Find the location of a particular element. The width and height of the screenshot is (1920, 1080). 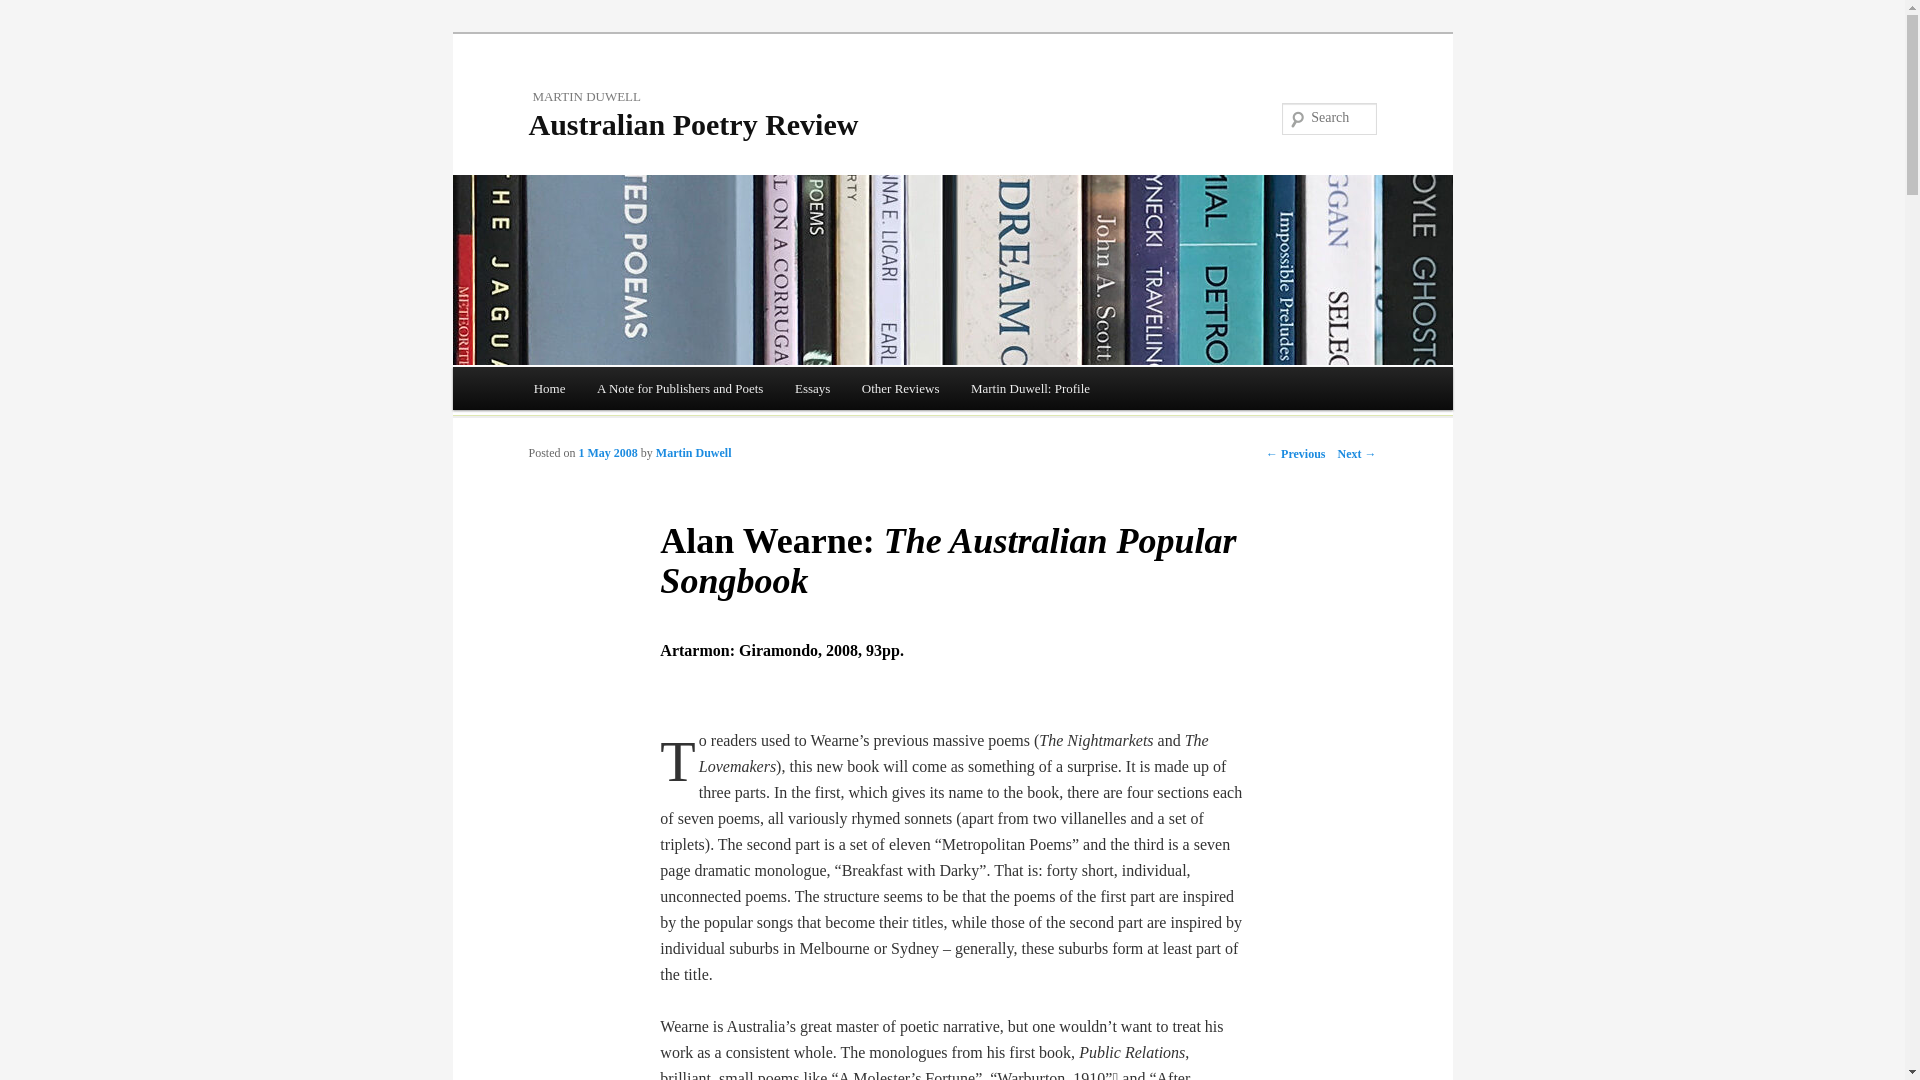

View all posts by Martin Duwell is located at coordinates (694, 453).